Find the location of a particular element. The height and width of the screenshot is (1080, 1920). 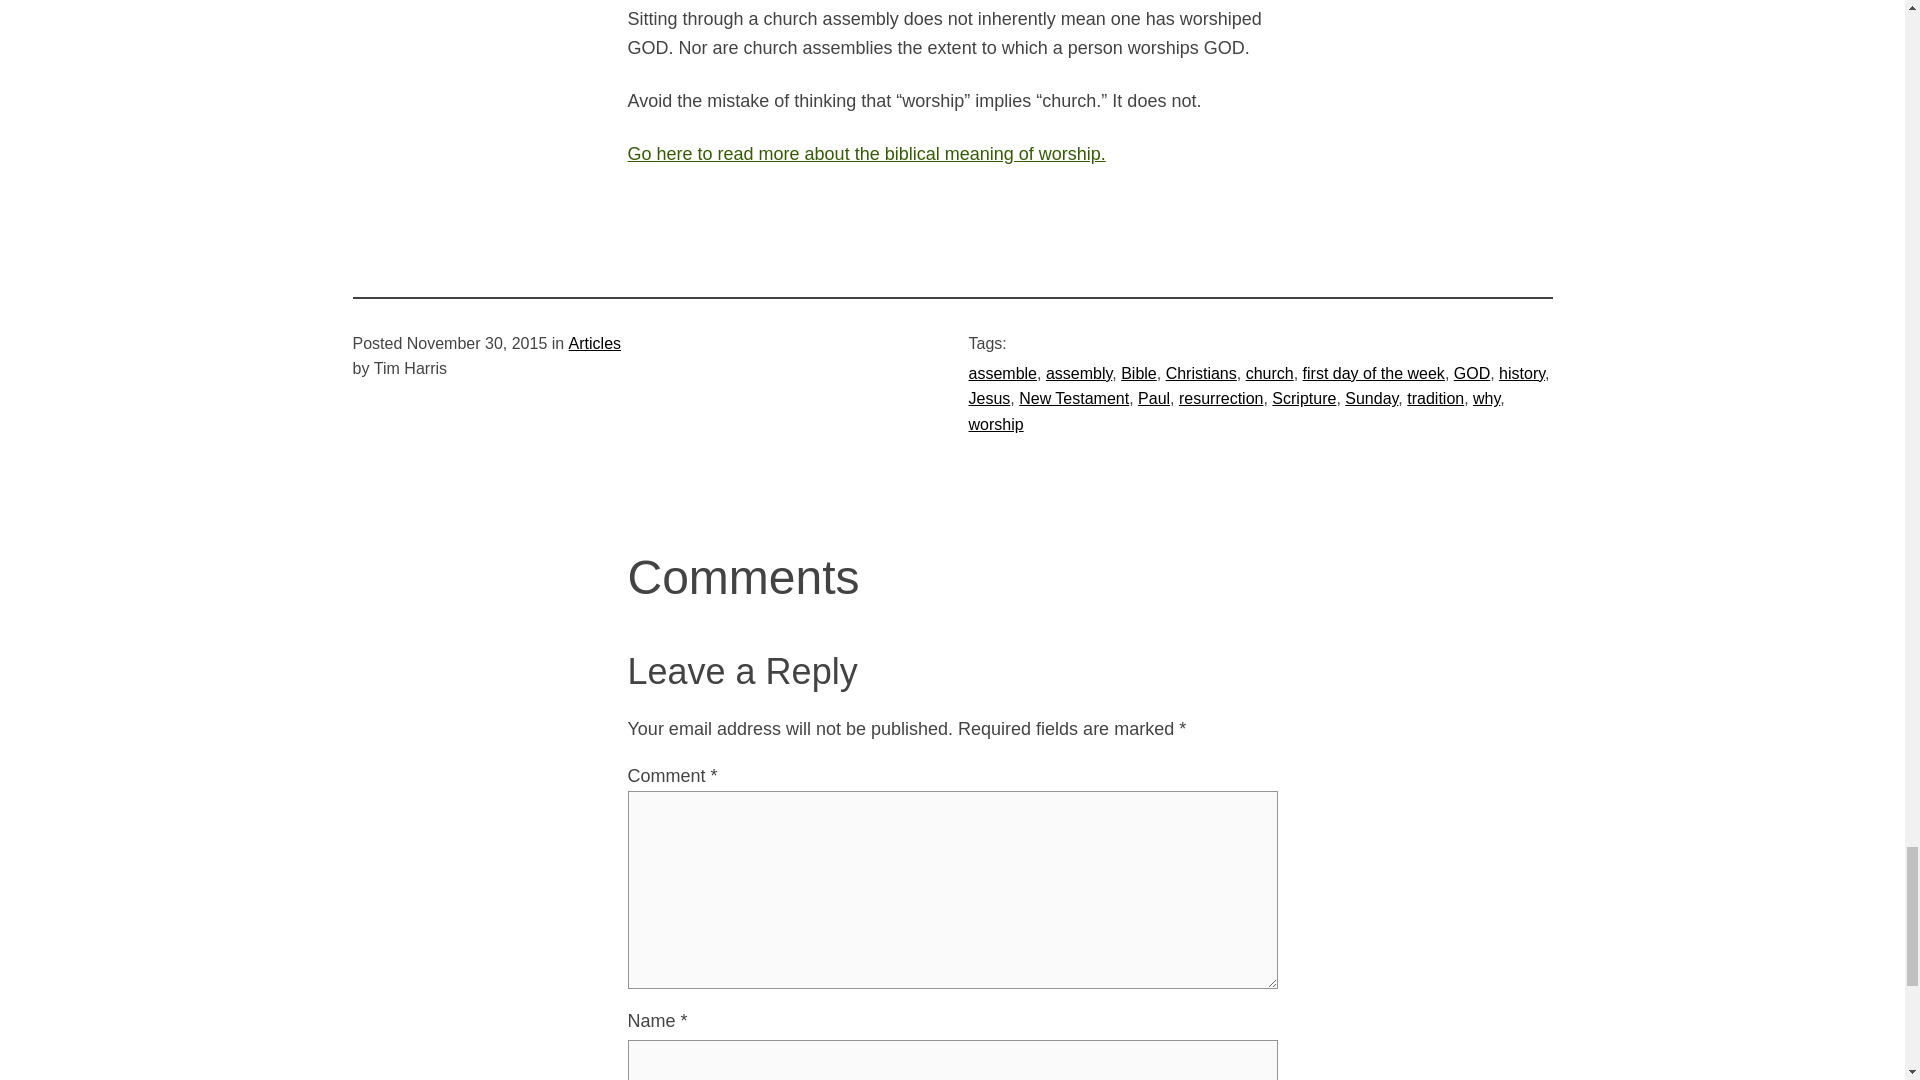

church is located at coordinates (1270, 374).